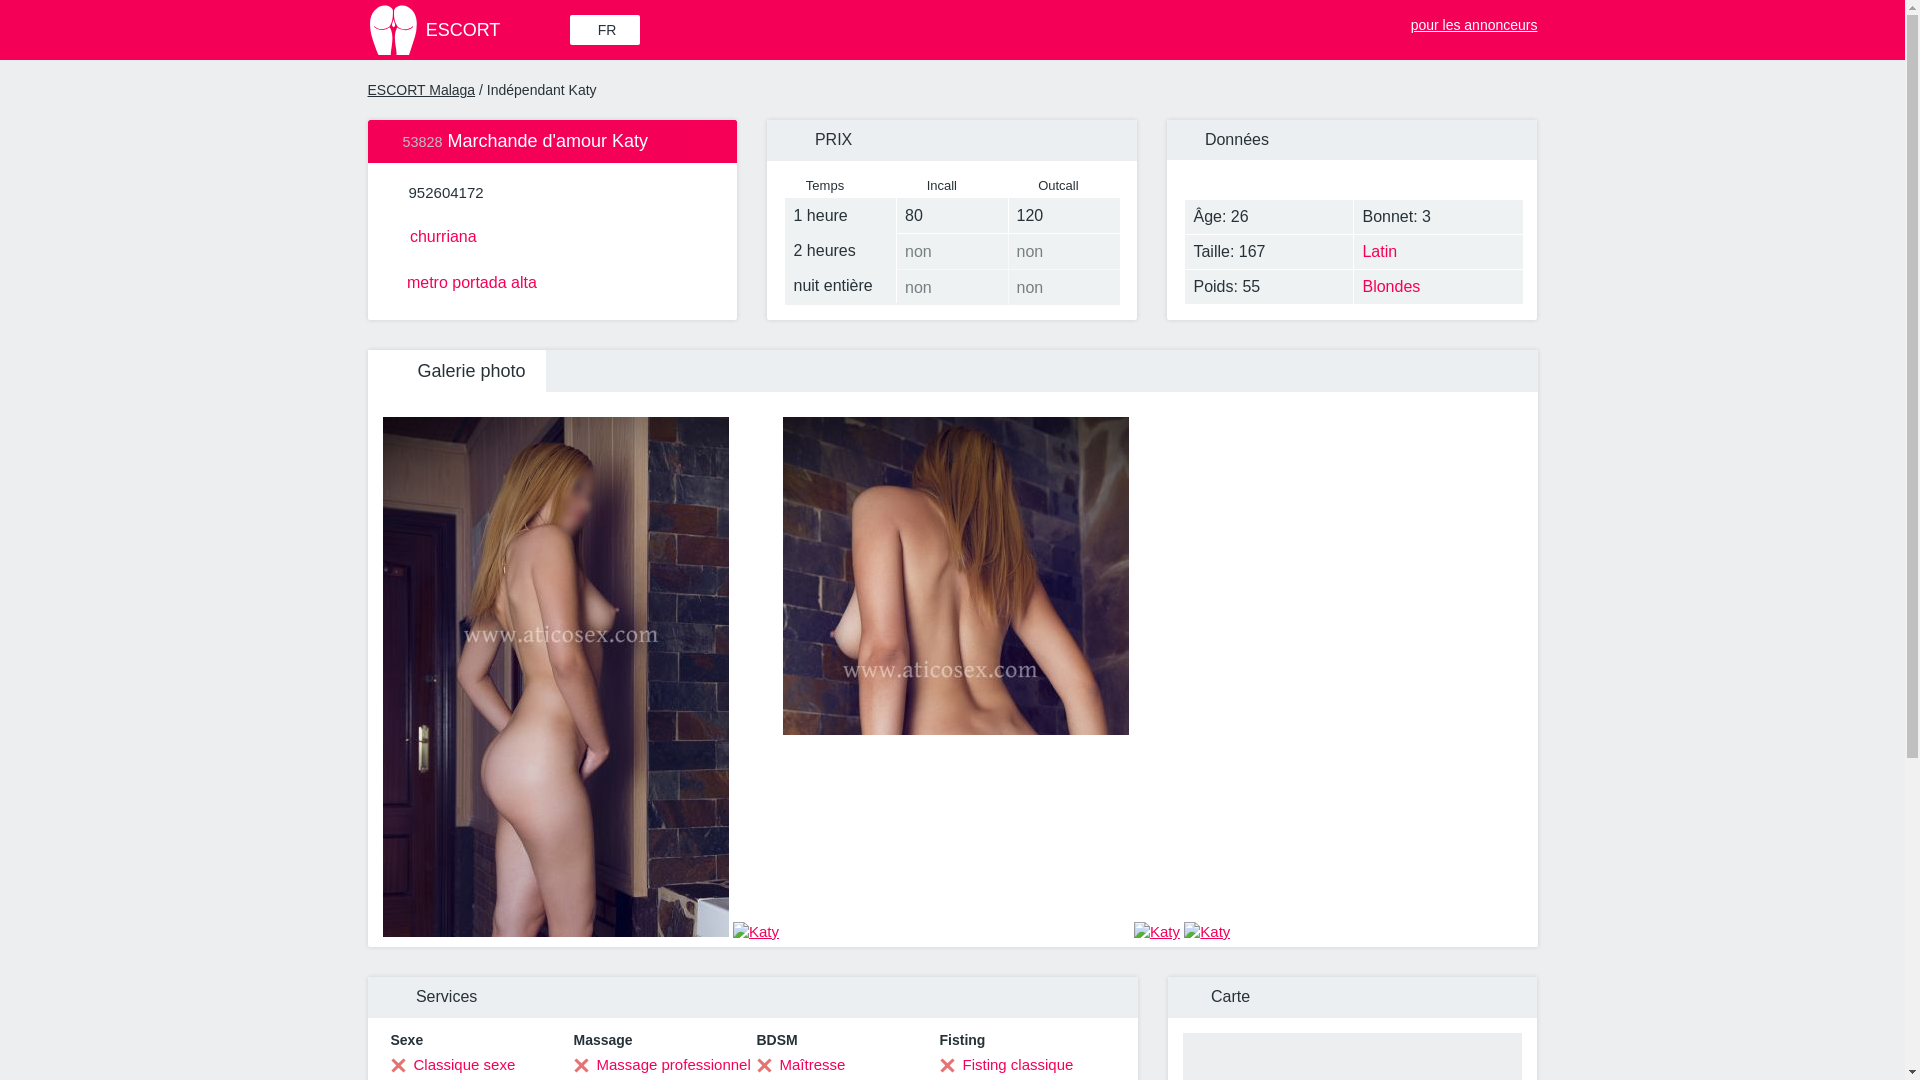 This screenshot has width=1920, height=1080. Describe the element at coordinates (1438, 252) in the screenshot. I see `Latin` at that location.